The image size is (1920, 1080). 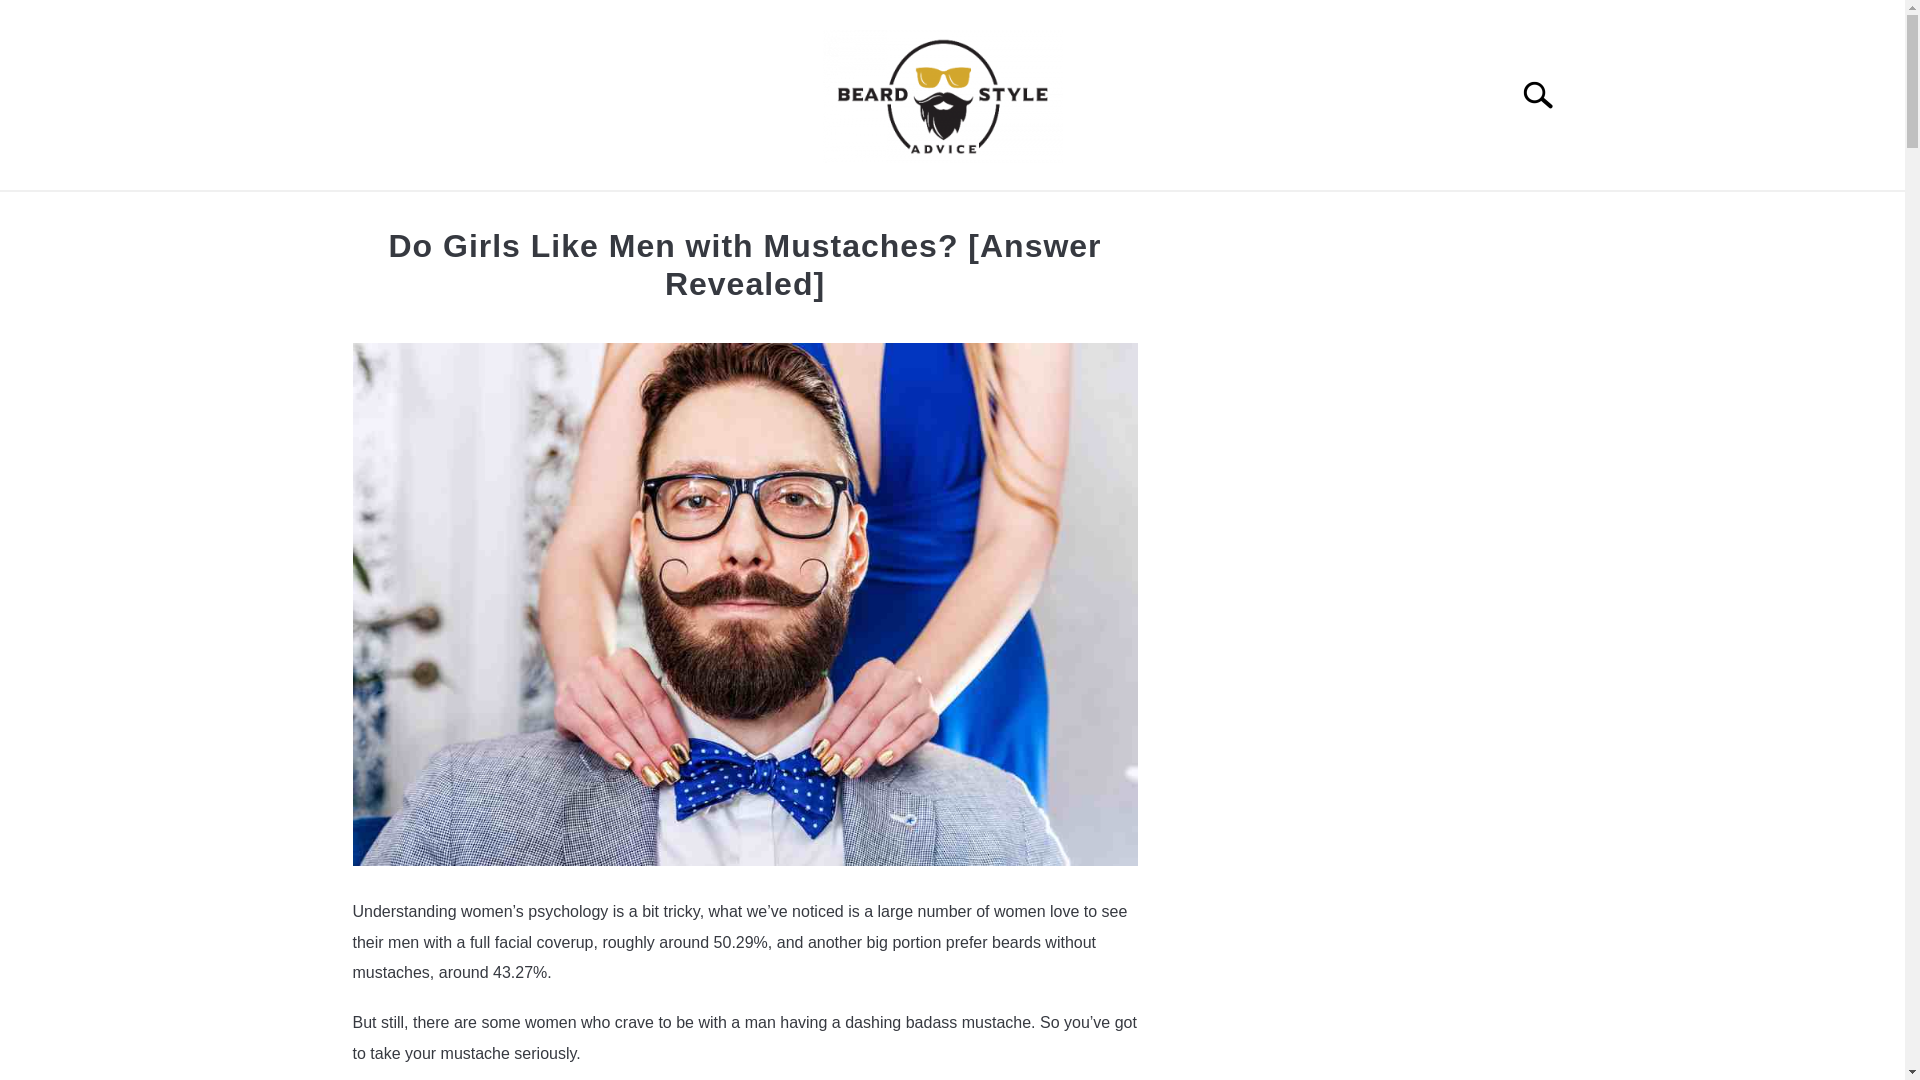 I want to click on Search, so click(x=1546, y=94).